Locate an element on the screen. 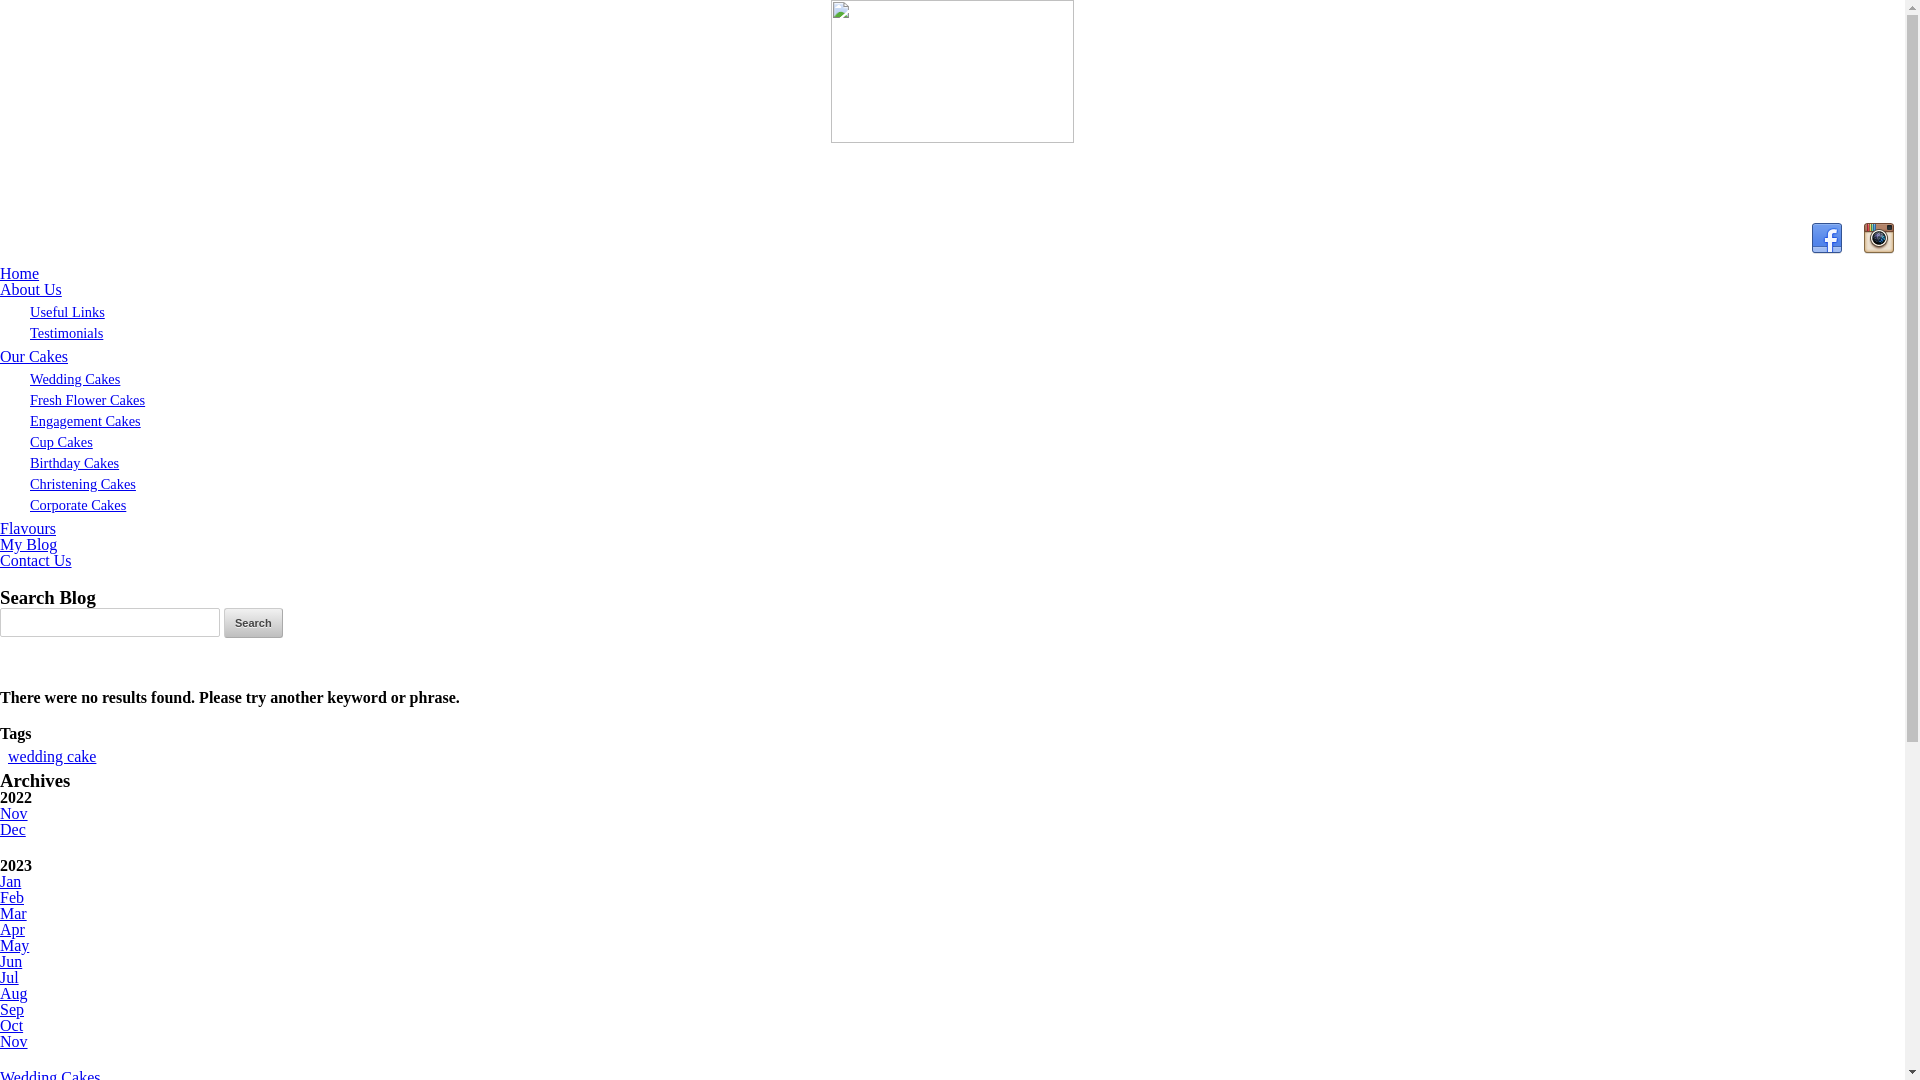 The height and width of the screenshot is (1080, 1920). Jan is located at coordinates (10, 882).